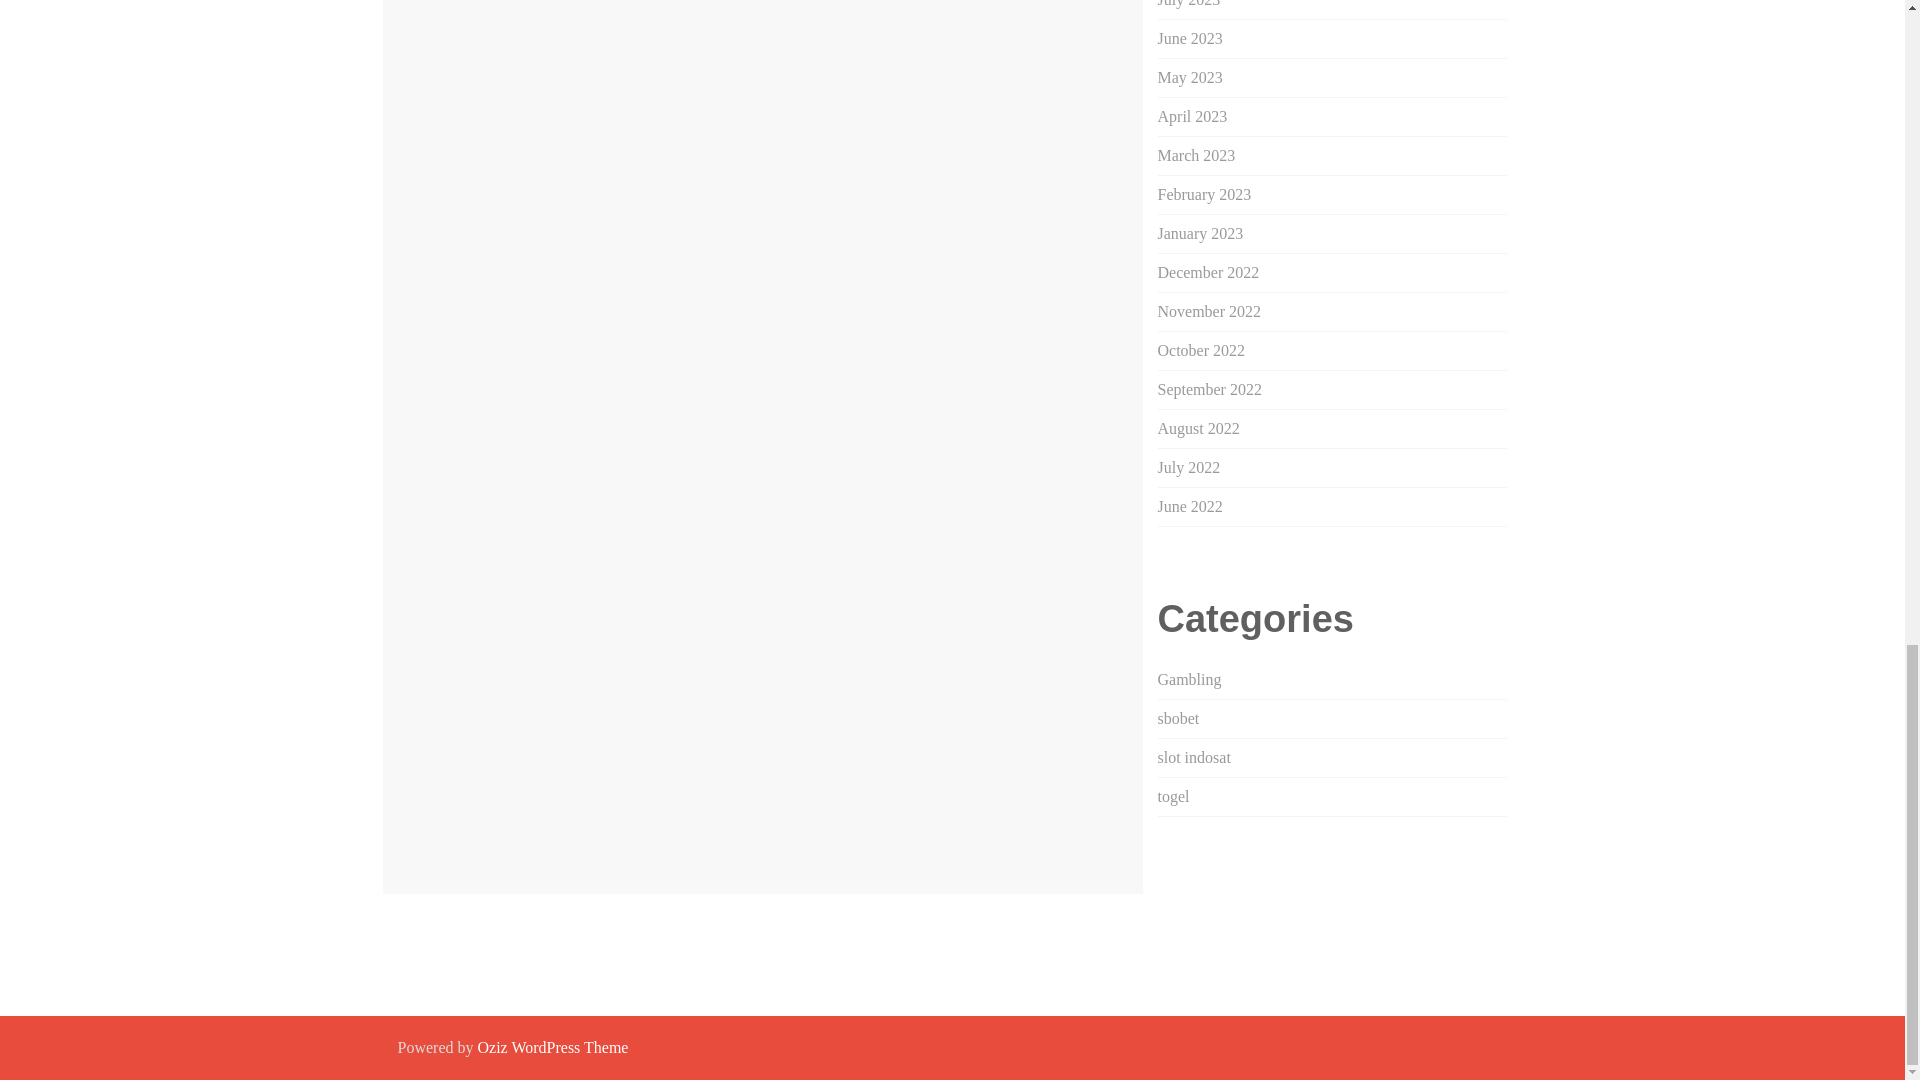  I want to click on September 2022, so click(1209, 390).